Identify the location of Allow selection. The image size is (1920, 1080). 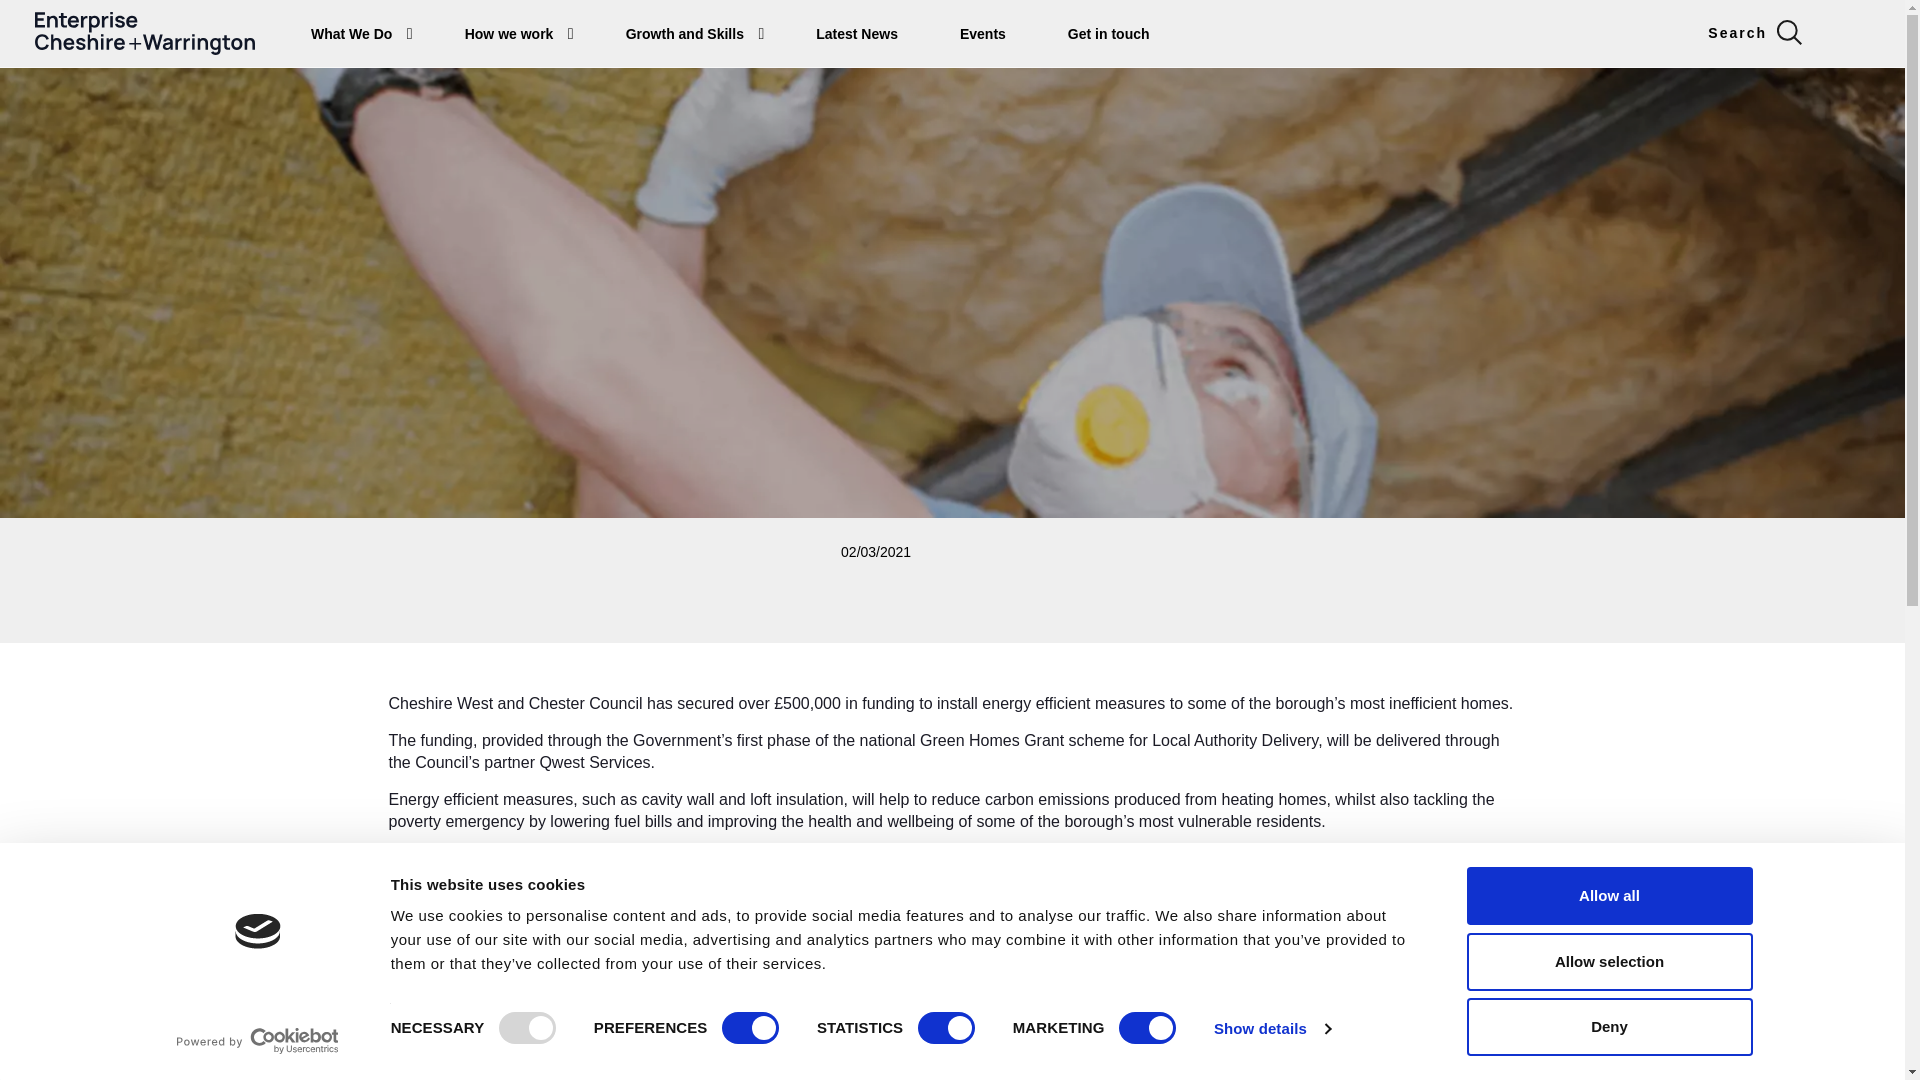
(1608, 961).